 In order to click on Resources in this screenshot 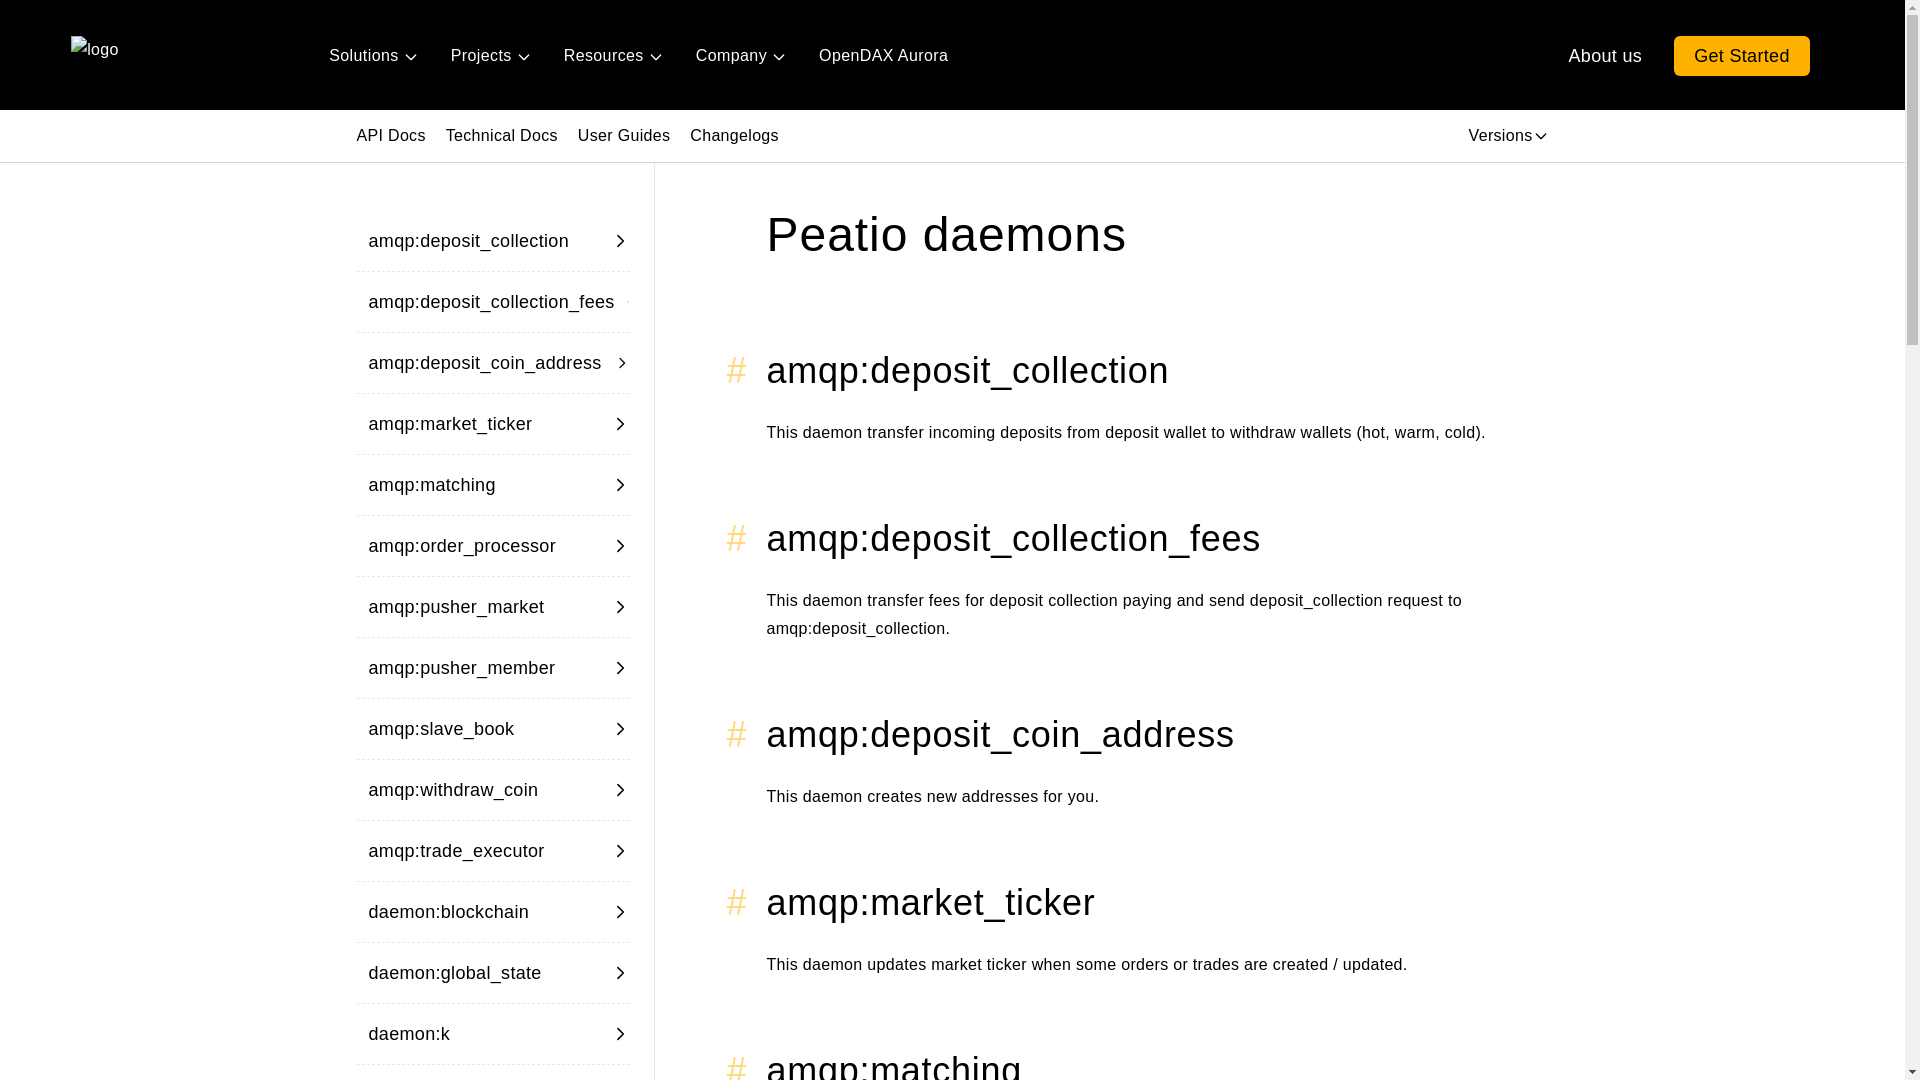, I will do `click(613, 56)`.